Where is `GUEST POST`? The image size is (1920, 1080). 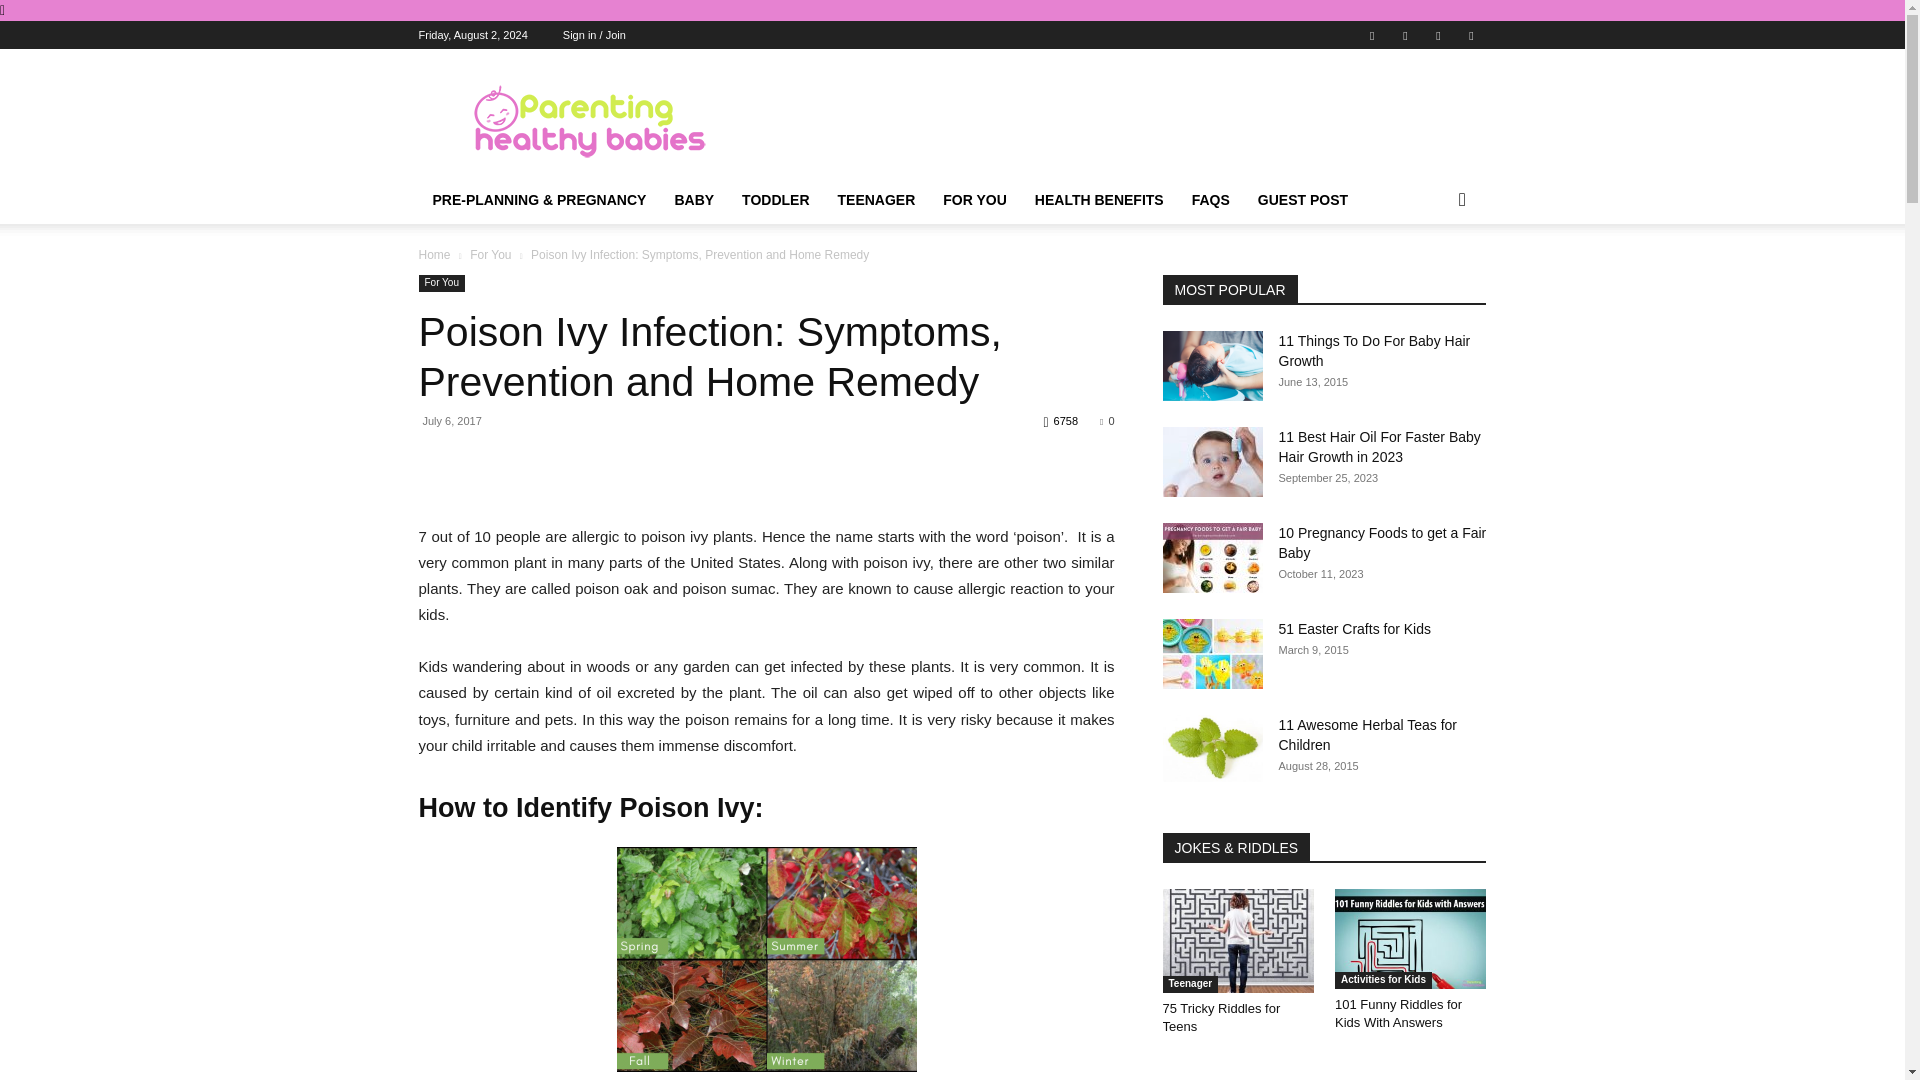
GUEST POST is located at coordinates (1302, 200).